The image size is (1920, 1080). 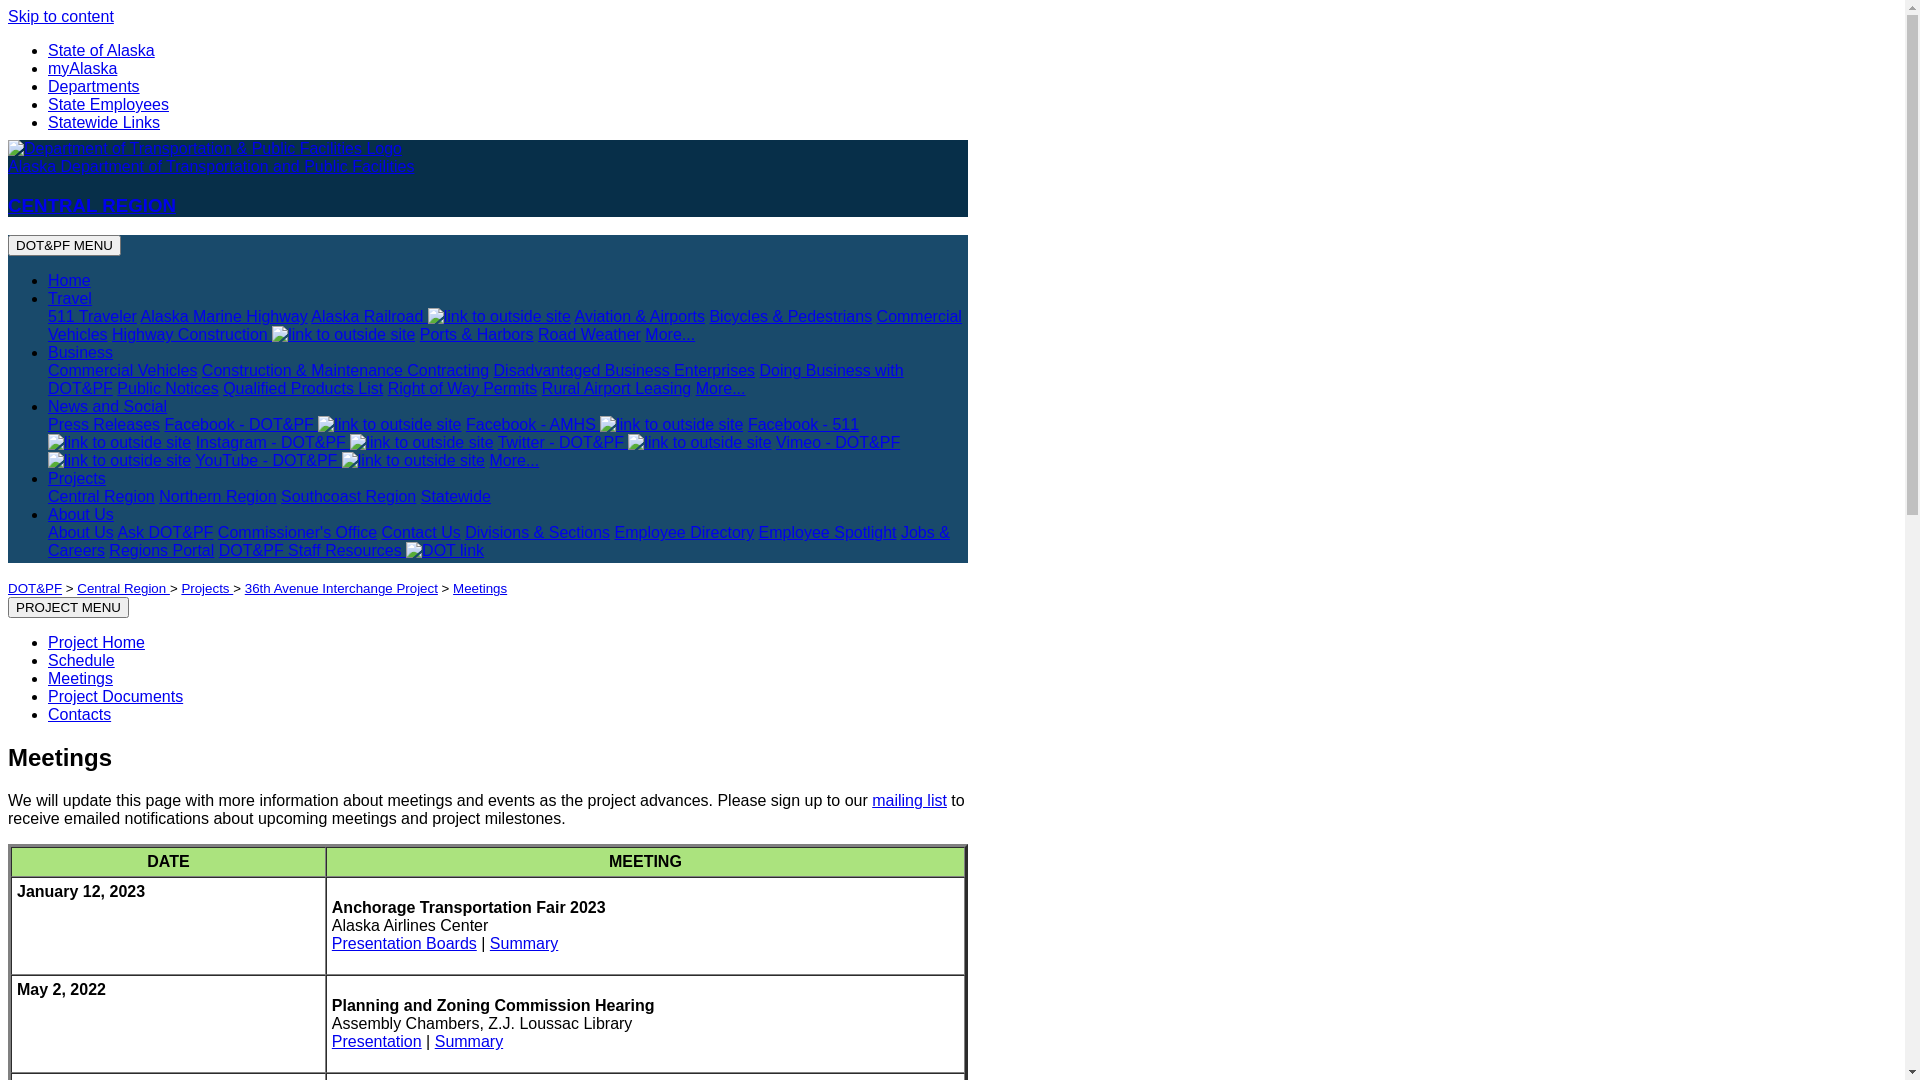 What do you see at coordinates (377, 1042) in the screenshot?
I see `Presentation` at bounding box center [377, 1042].